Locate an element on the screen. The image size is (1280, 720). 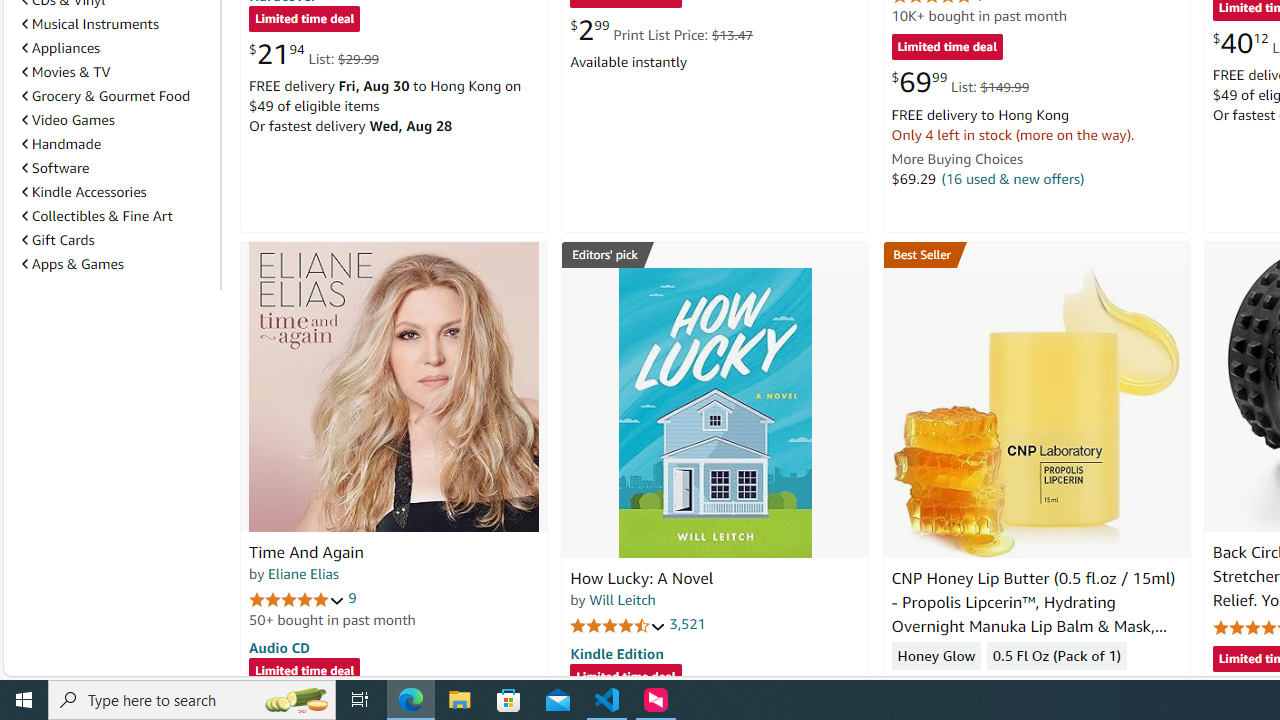
Eliane Elias is located at coordinates (303, 573).